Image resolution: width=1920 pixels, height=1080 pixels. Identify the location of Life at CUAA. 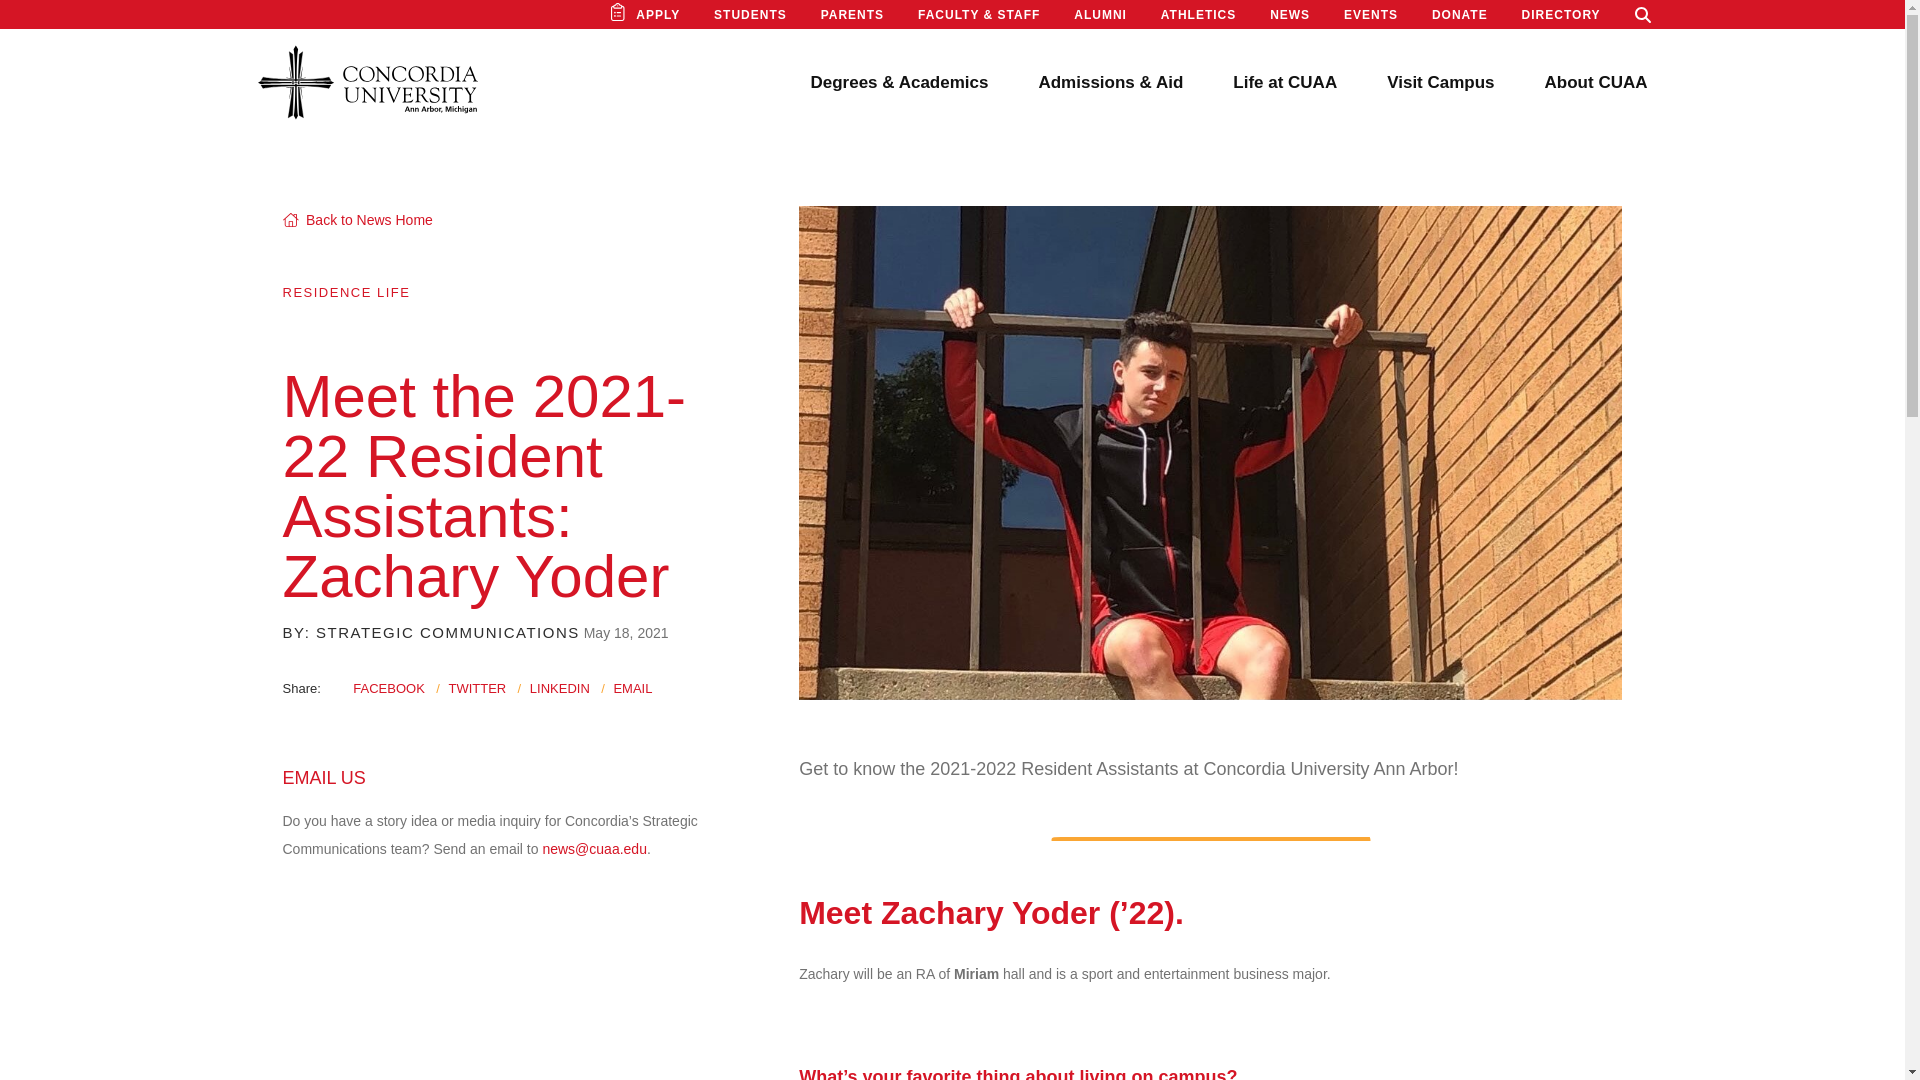
(1284, 82).